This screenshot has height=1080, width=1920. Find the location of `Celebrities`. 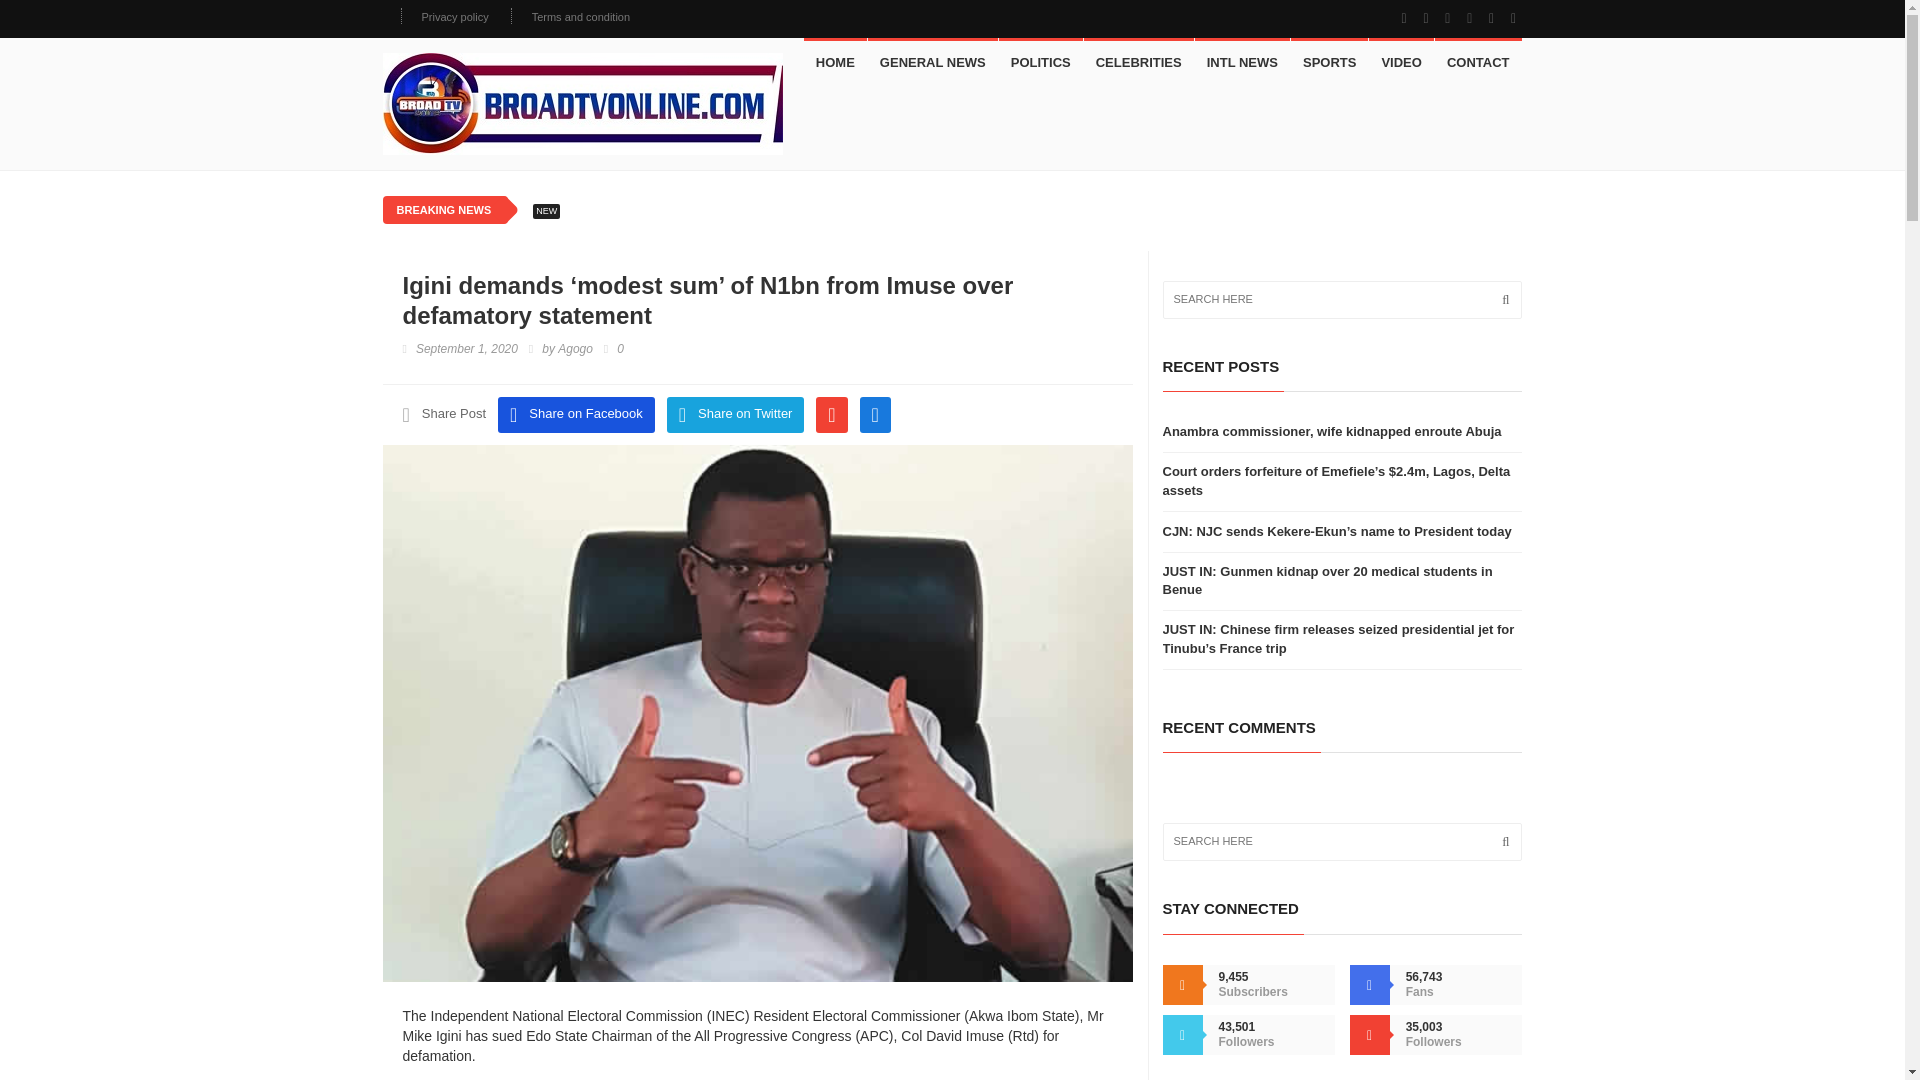

Celebrities is located at coordinates (1139, 62).